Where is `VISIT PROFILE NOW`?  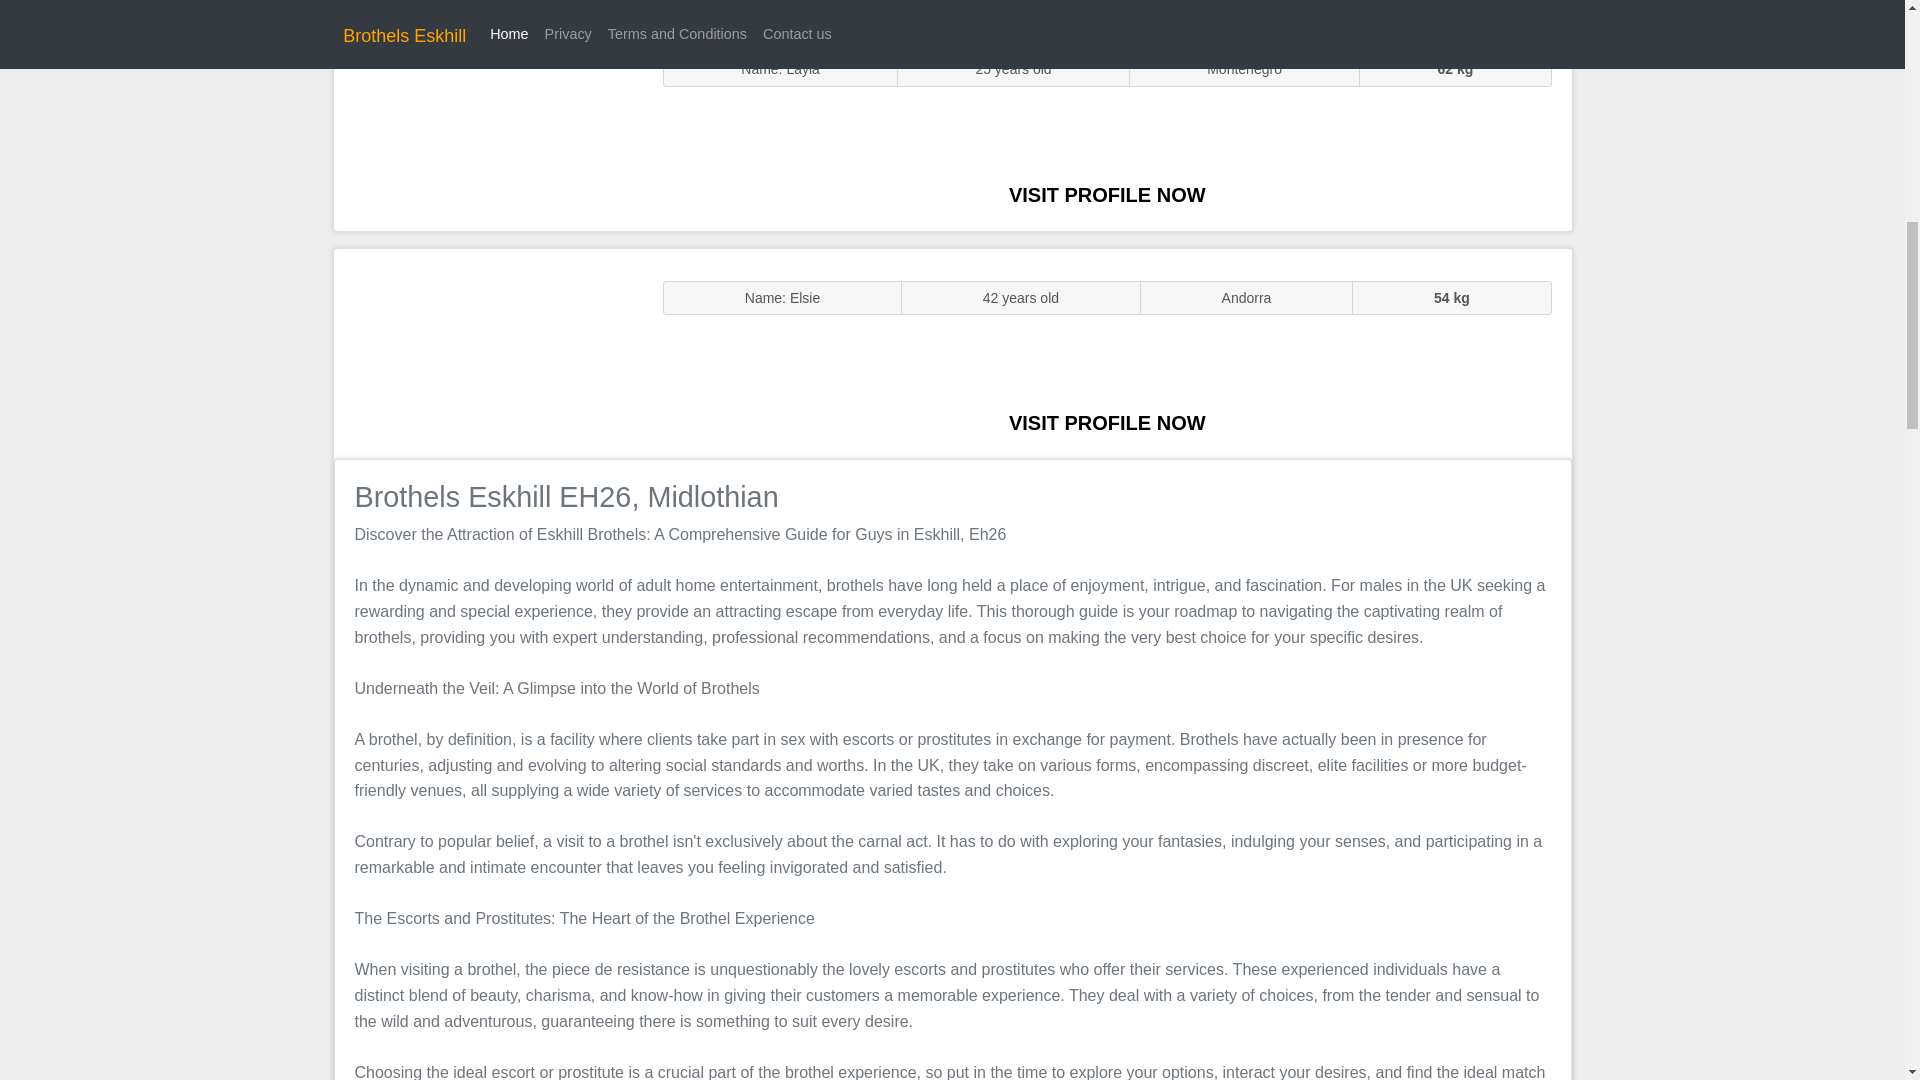
VISIT PROFILE NOW is located at coordinates (1107, 194).